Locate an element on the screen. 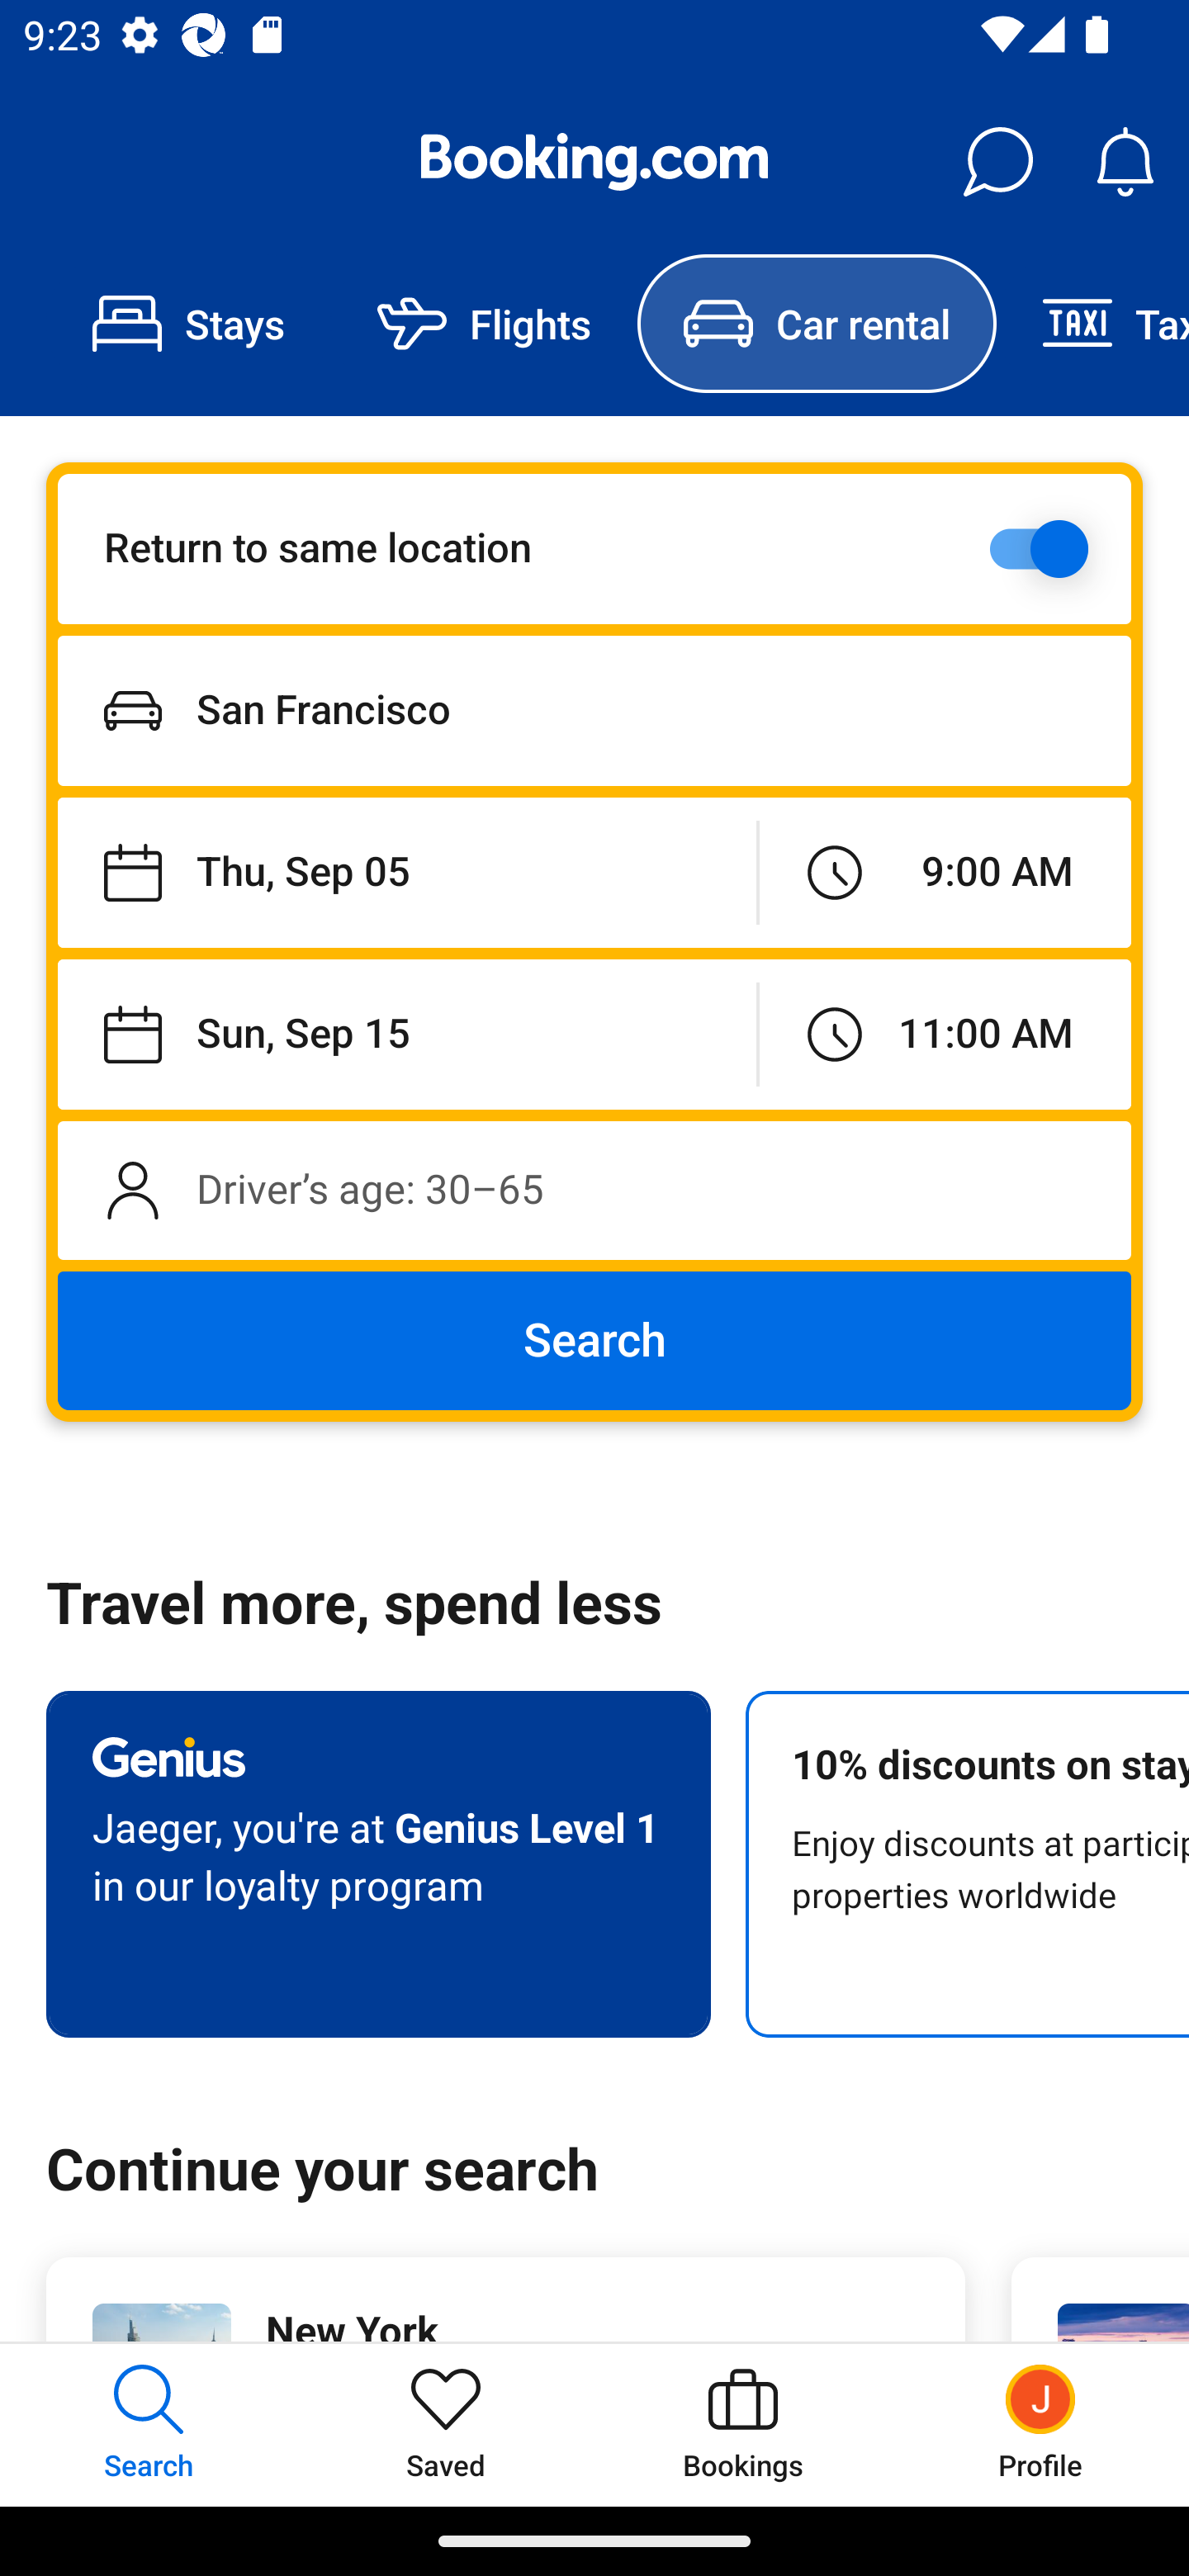 The height and width of the screenshot is (2576, 1189). Drop-off date: 2024-09-15 is located at coordinates (406, 1034).